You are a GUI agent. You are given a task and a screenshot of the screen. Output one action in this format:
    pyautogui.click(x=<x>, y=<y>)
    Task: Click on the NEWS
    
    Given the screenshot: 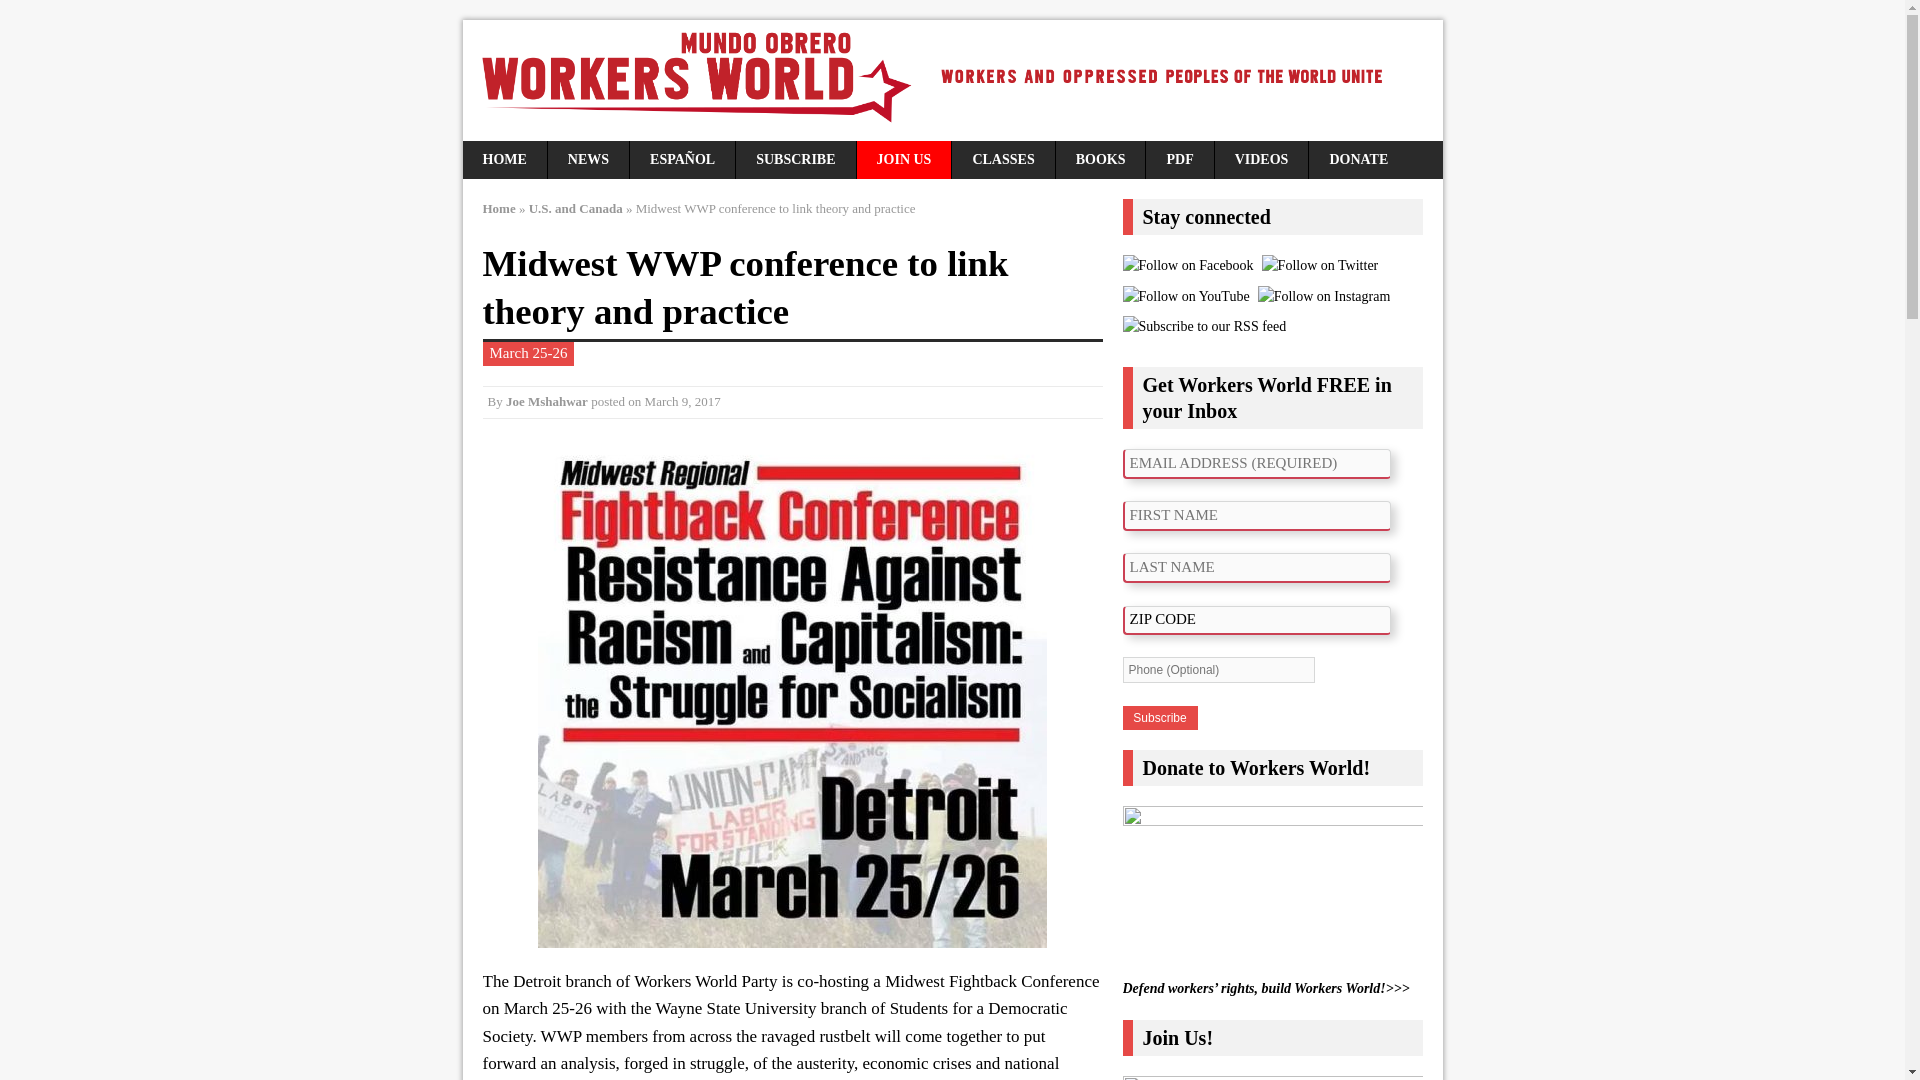 What is the action you would take?
    pyautogui.click(x=588, y=160)
    